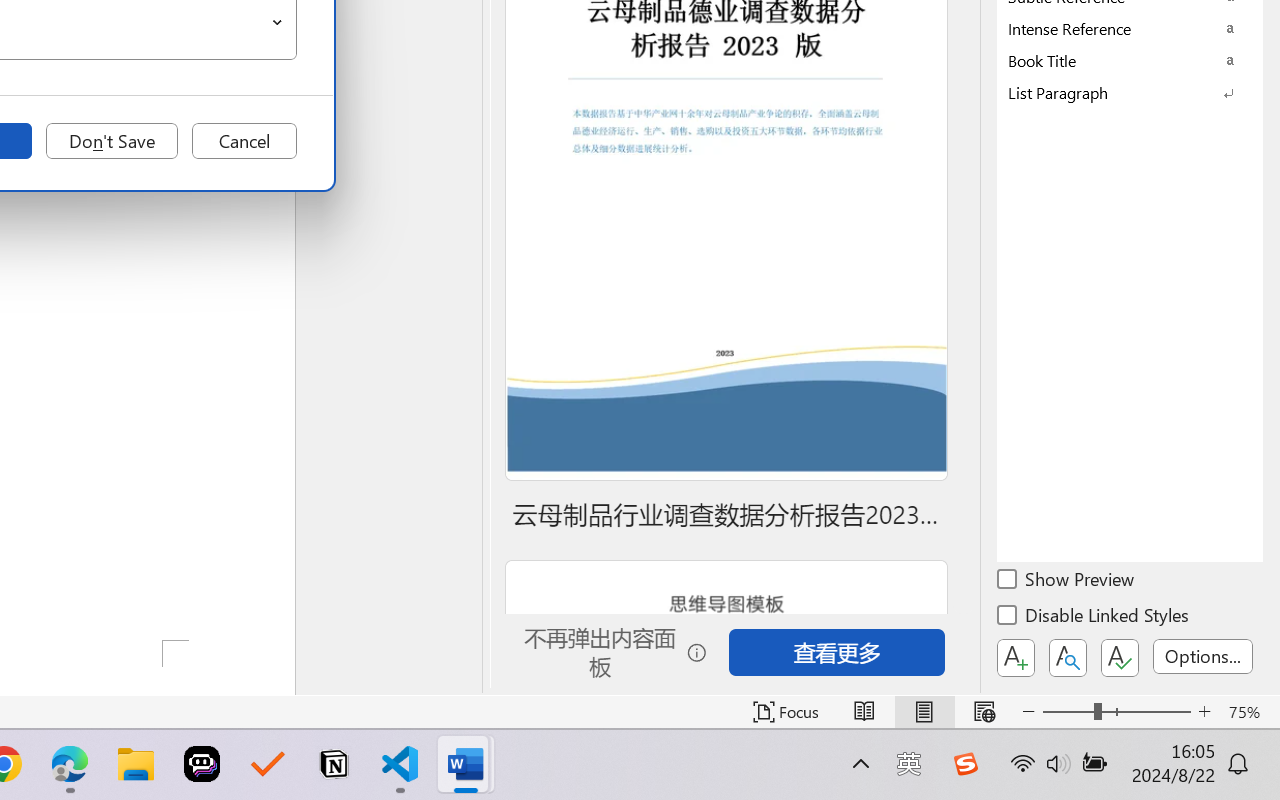 The height and width of the screenshot is (800, 1280). What do you see at coordinates (1094, 618) in the screenshot?
I see `Disable Linked Styles` at bounding box center [1094, 618].